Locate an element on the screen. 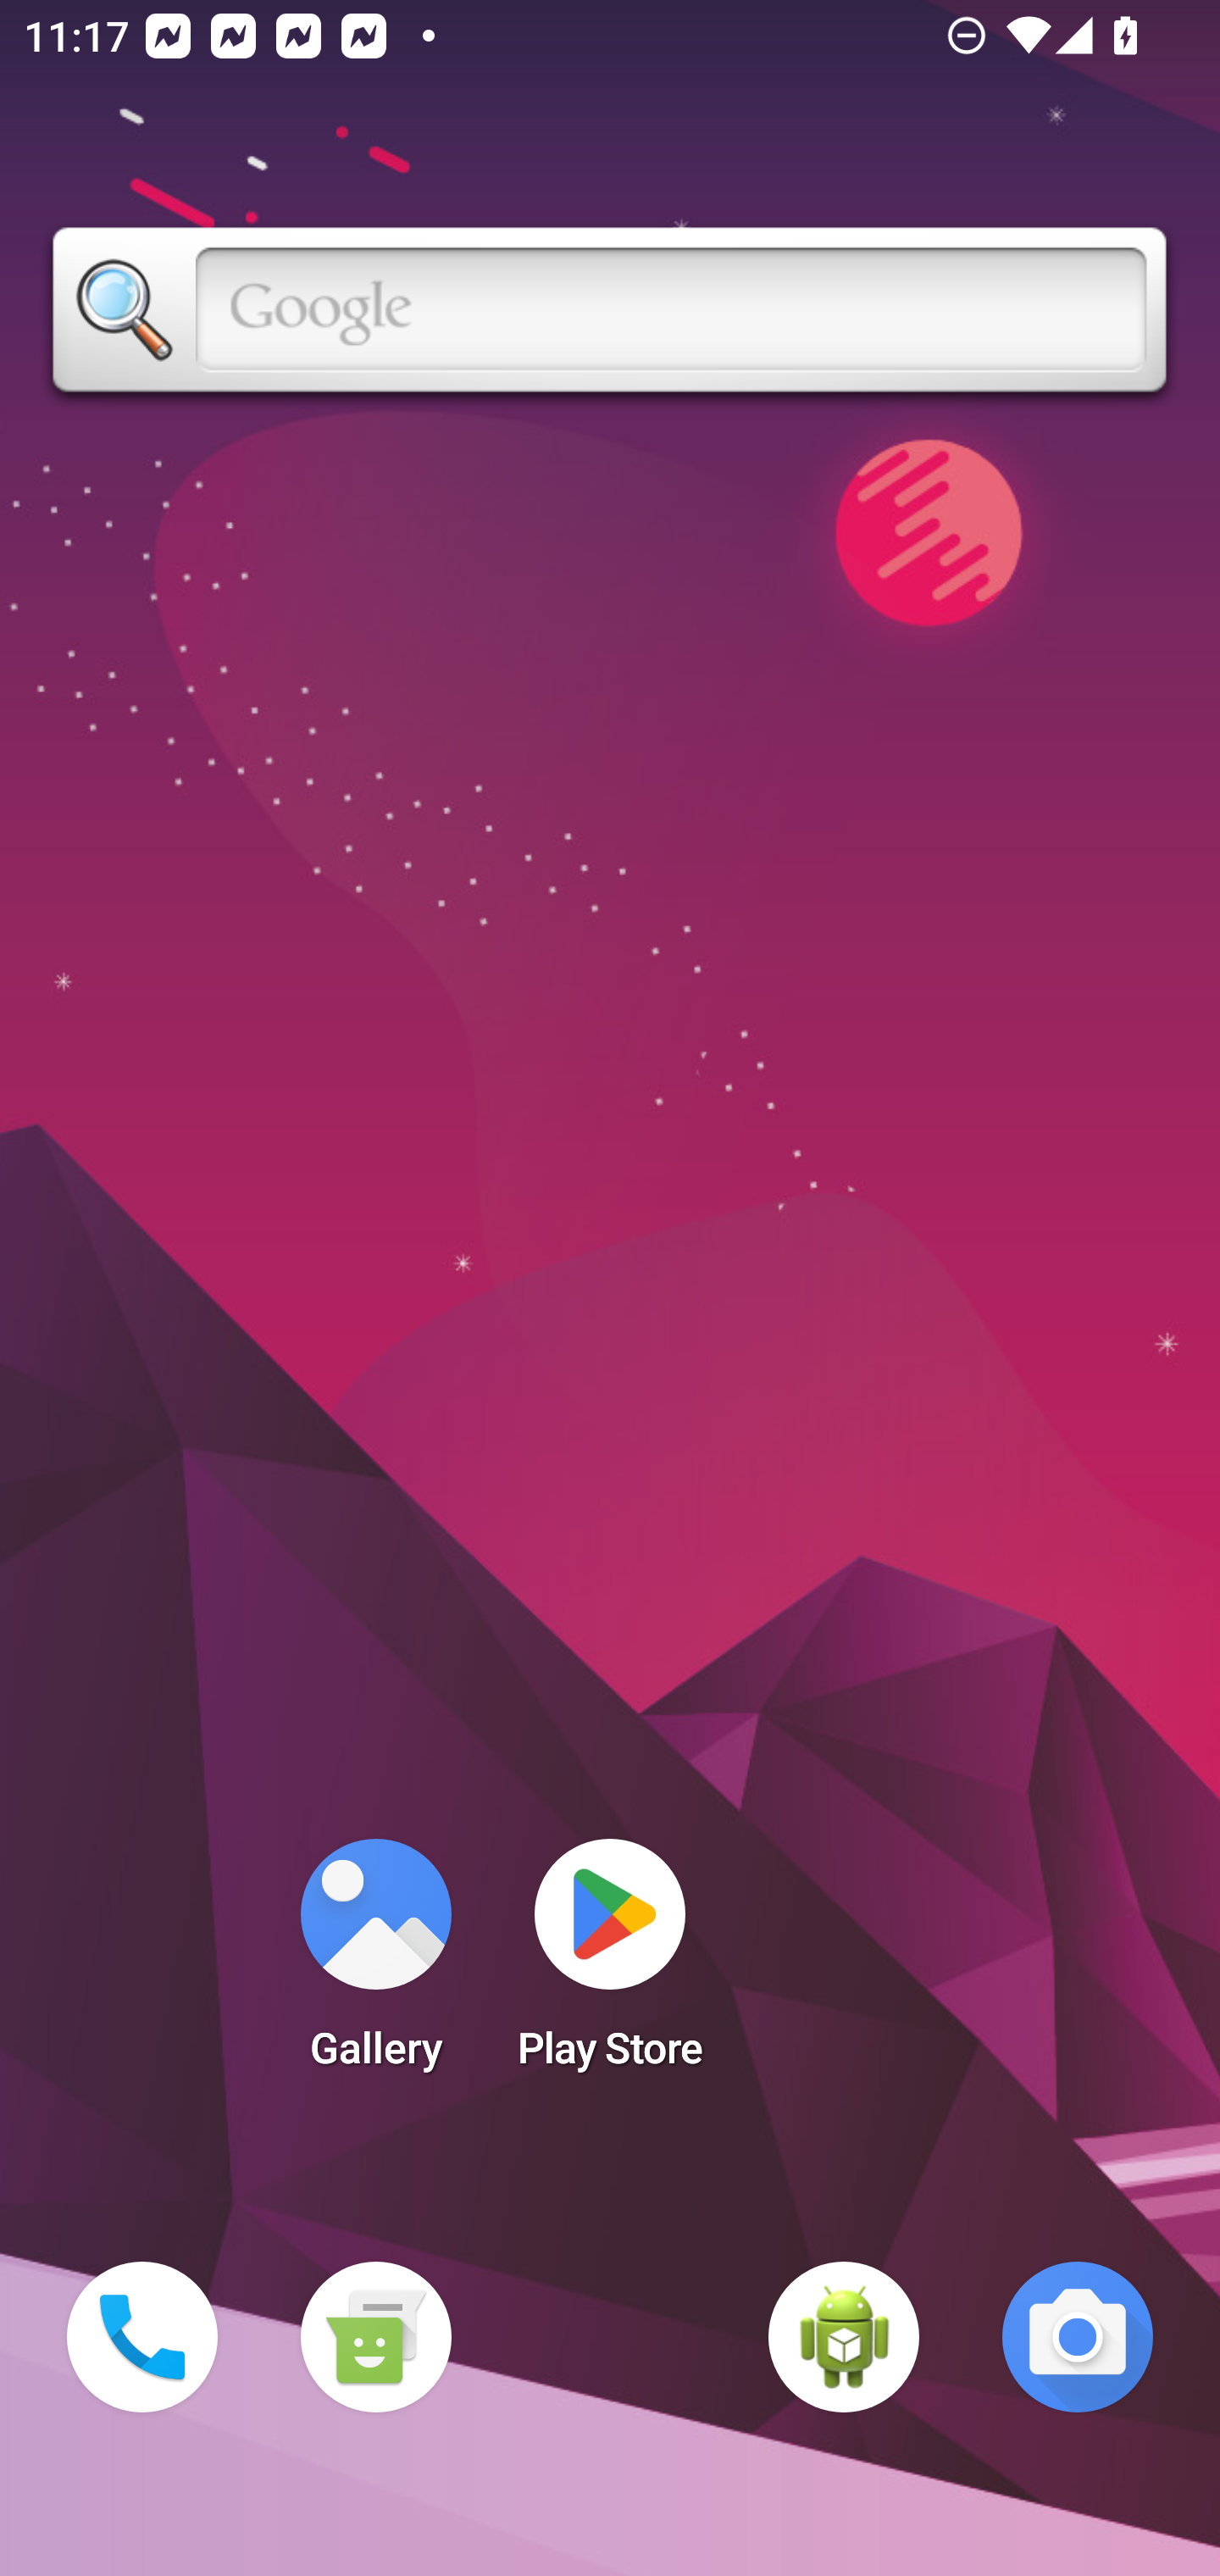 The image size is (1220, 2576). Messaging is located at coordinates (375, 2337).